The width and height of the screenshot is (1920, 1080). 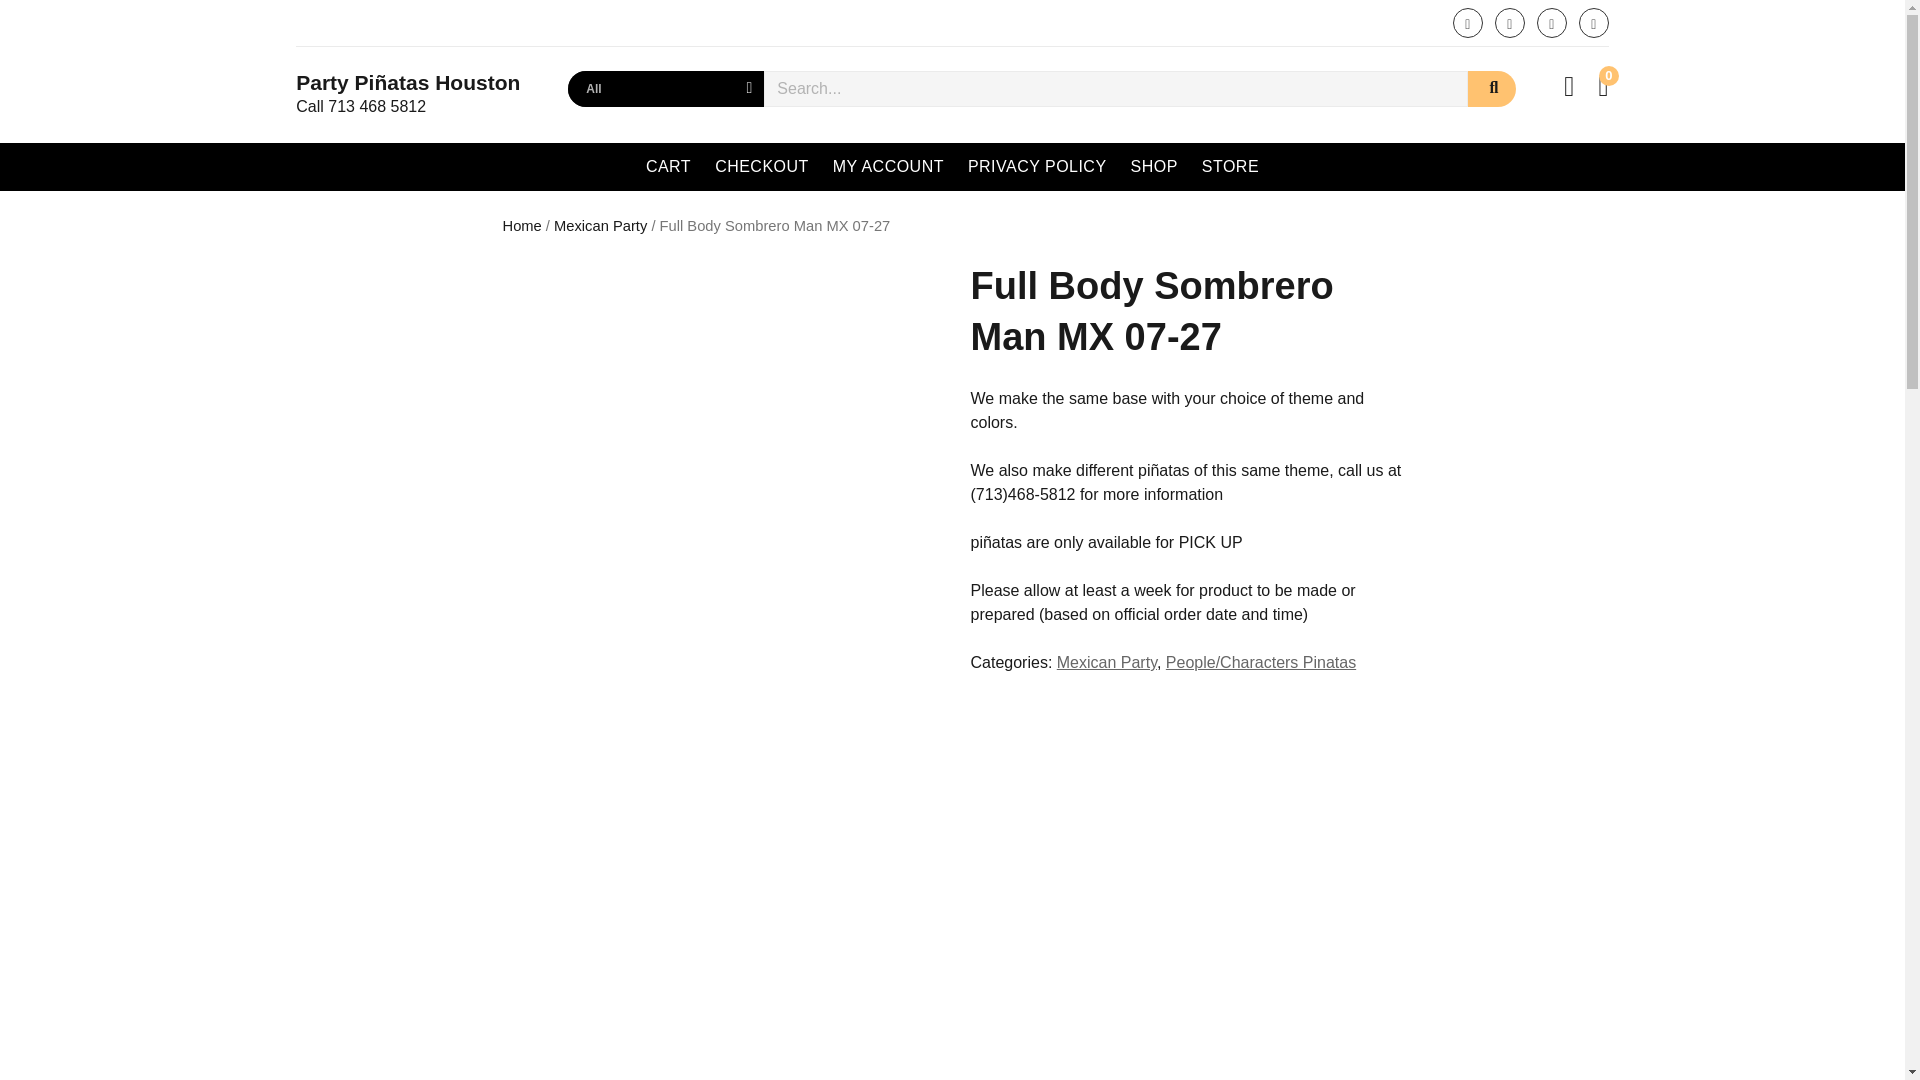 What do you see at coordinates (1038, 166) in the screenshot?
I see `PRIVACY POLICY` at bounding box center [1038, 166].